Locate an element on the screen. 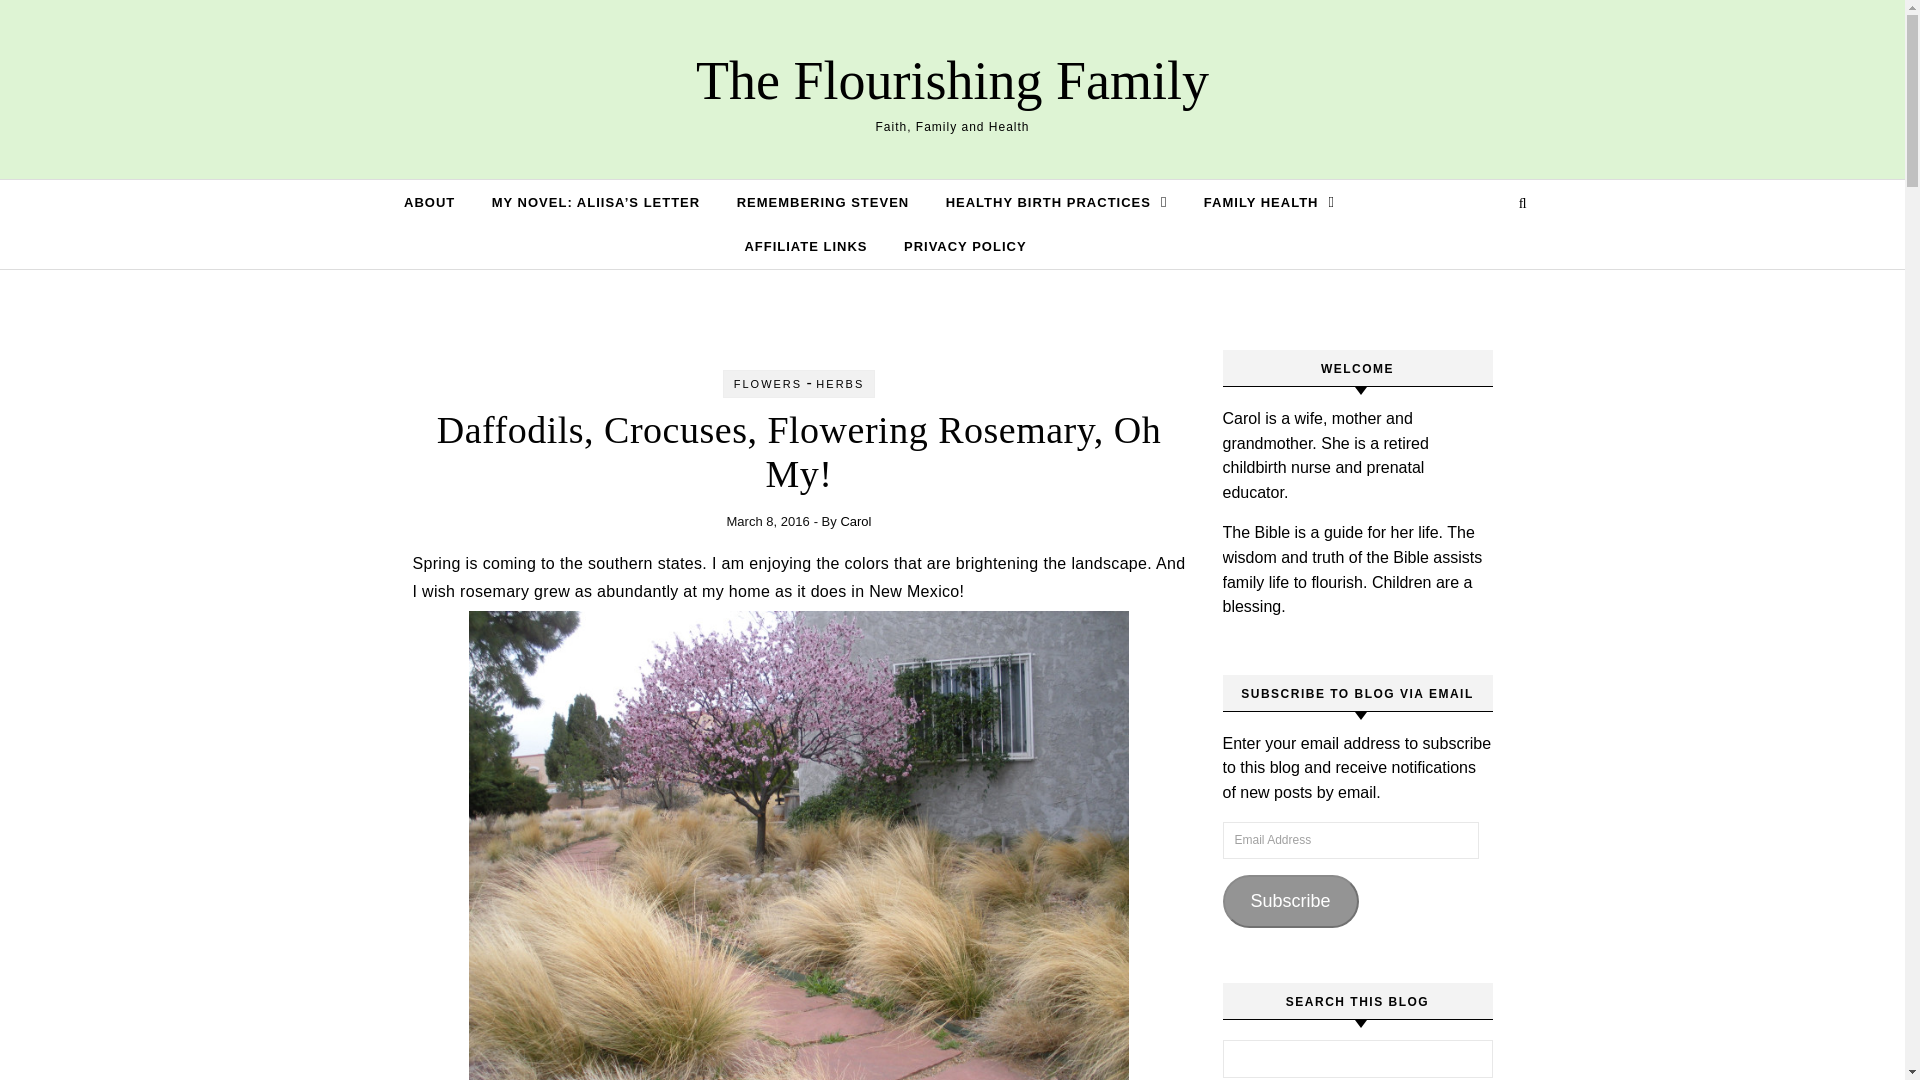 The width and height of the screenshot is (1920, 1080). PRIVACY POLICY is located at coordinates (957, 246).